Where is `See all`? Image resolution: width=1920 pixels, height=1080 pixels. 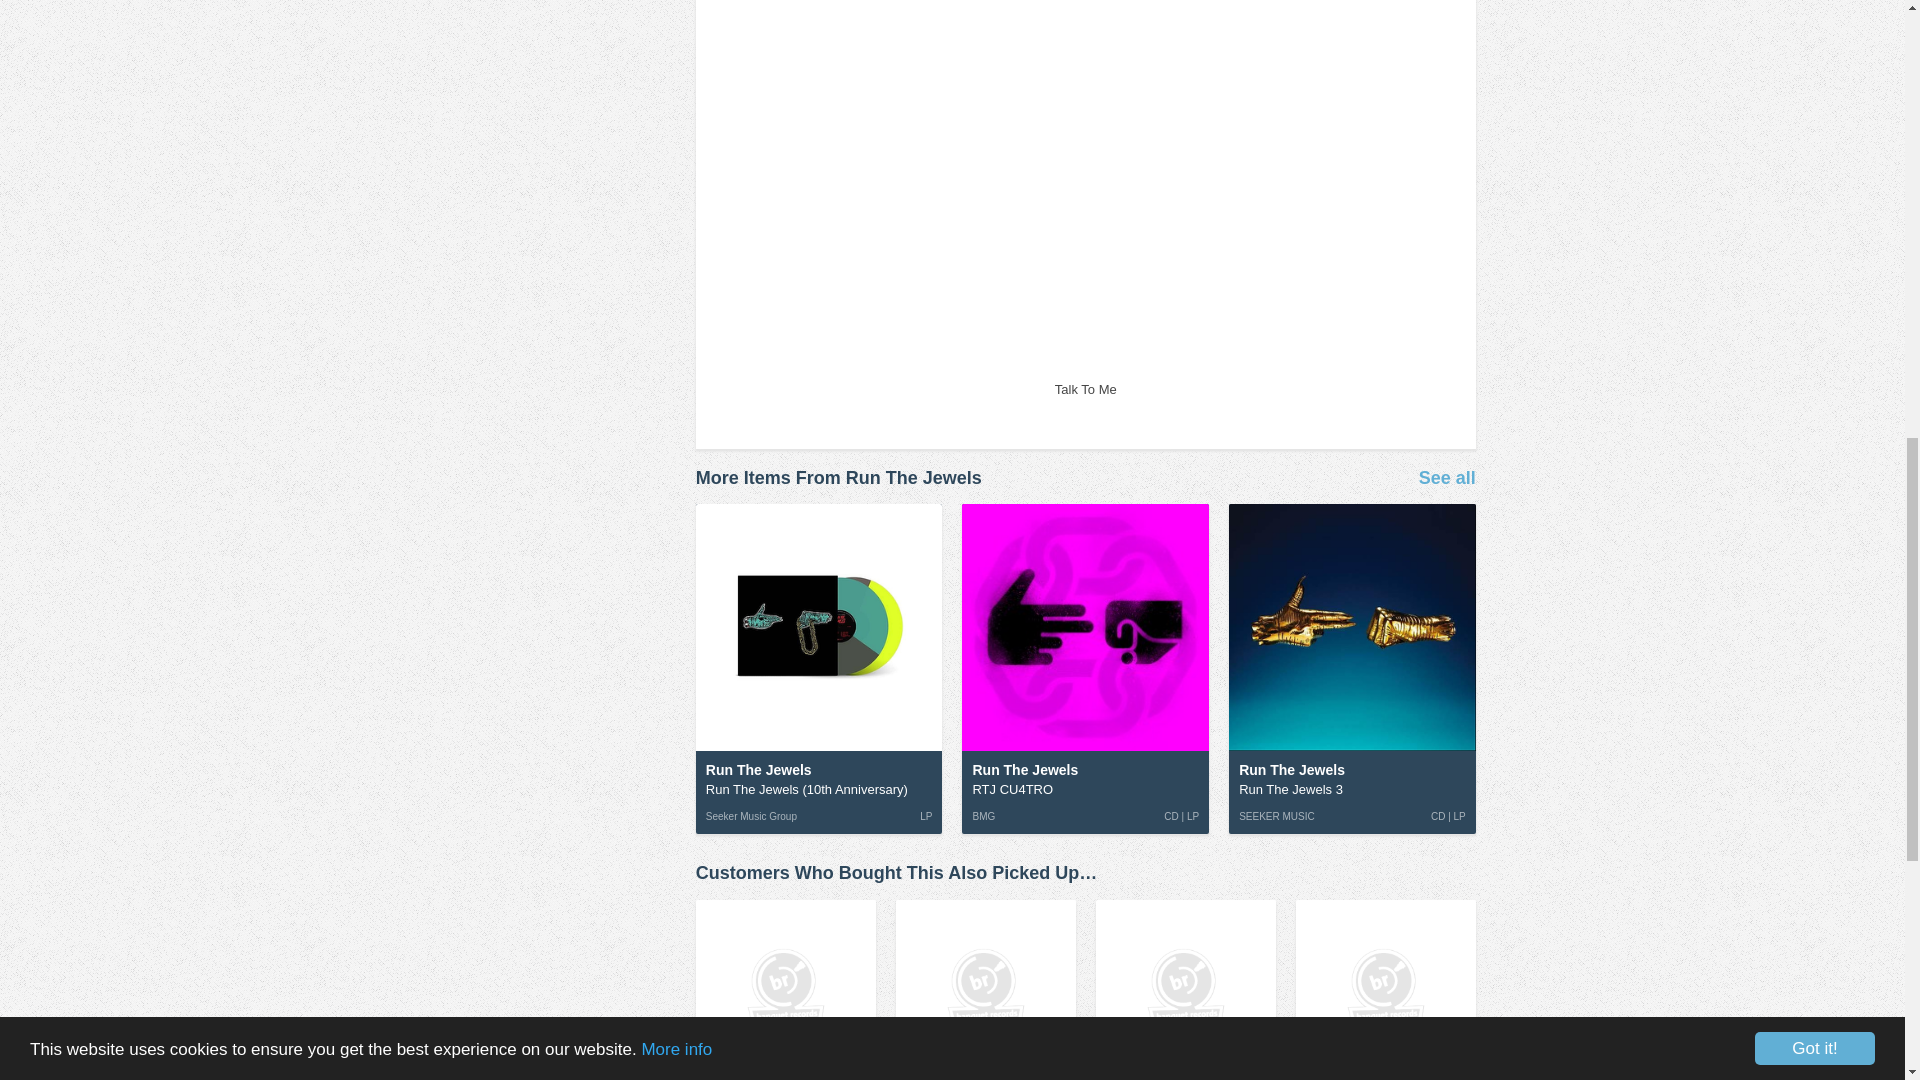 See all is located at coordinates (1447, 478).